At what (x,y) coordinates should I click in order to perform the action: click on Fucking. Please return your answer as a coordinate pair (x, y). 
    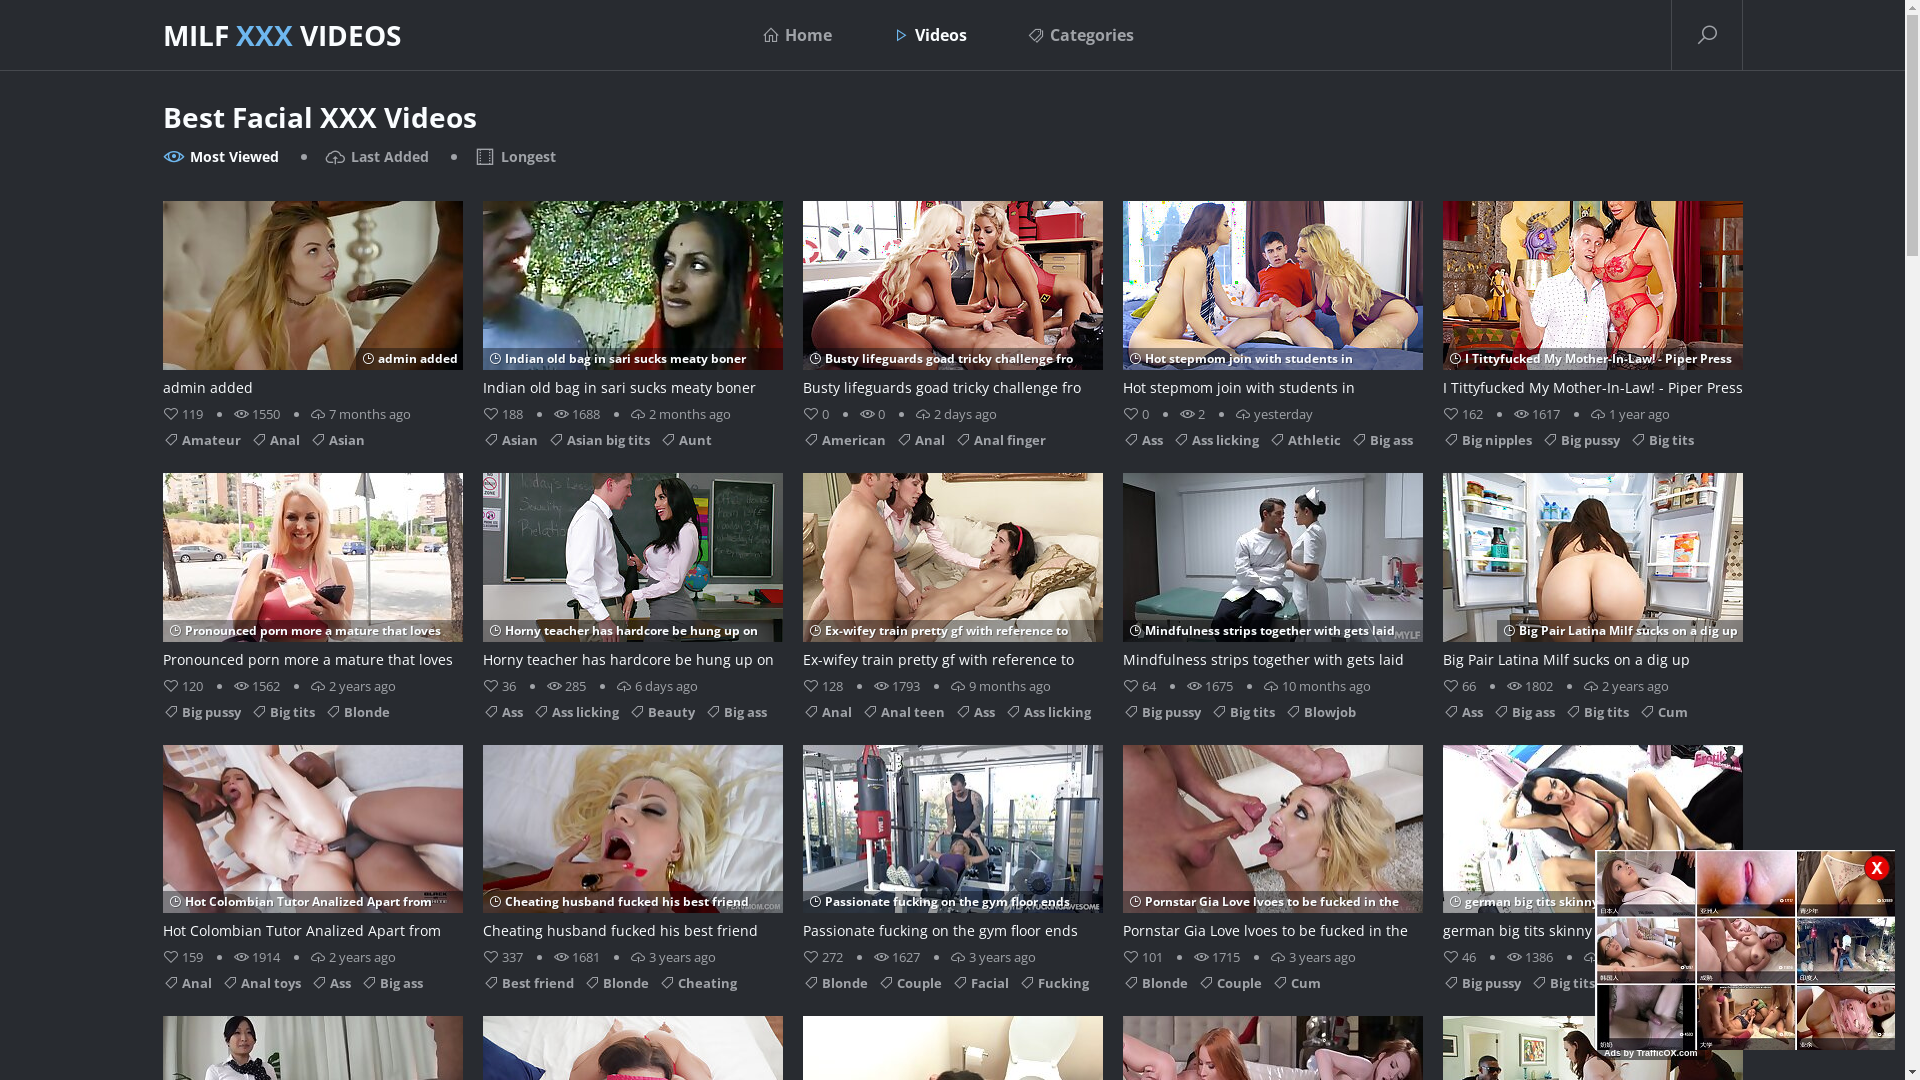
    Looking at the image, I should click on (1052, 983).